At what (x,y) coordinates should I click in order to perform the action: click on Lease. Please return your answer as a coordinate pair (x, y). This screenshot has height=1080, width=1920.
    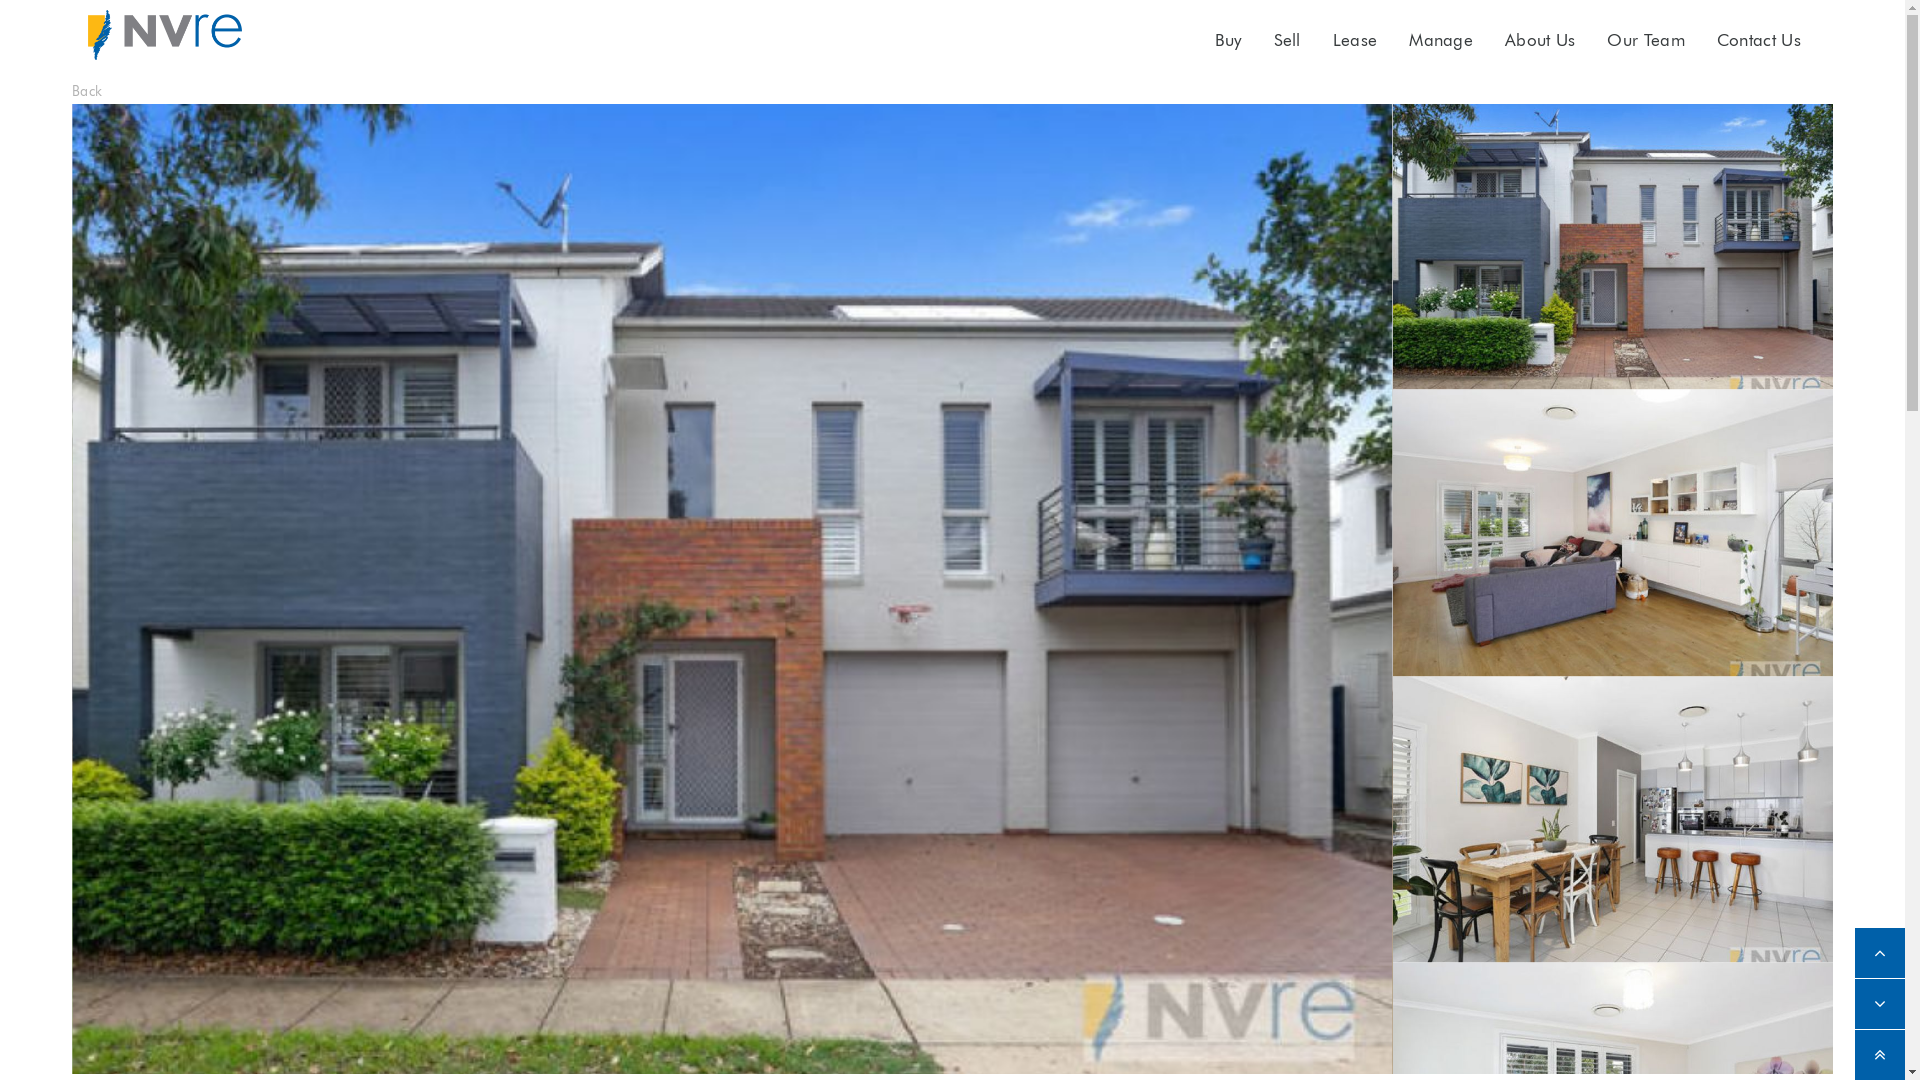
    Looking at the image, I should click on (1356, 40).